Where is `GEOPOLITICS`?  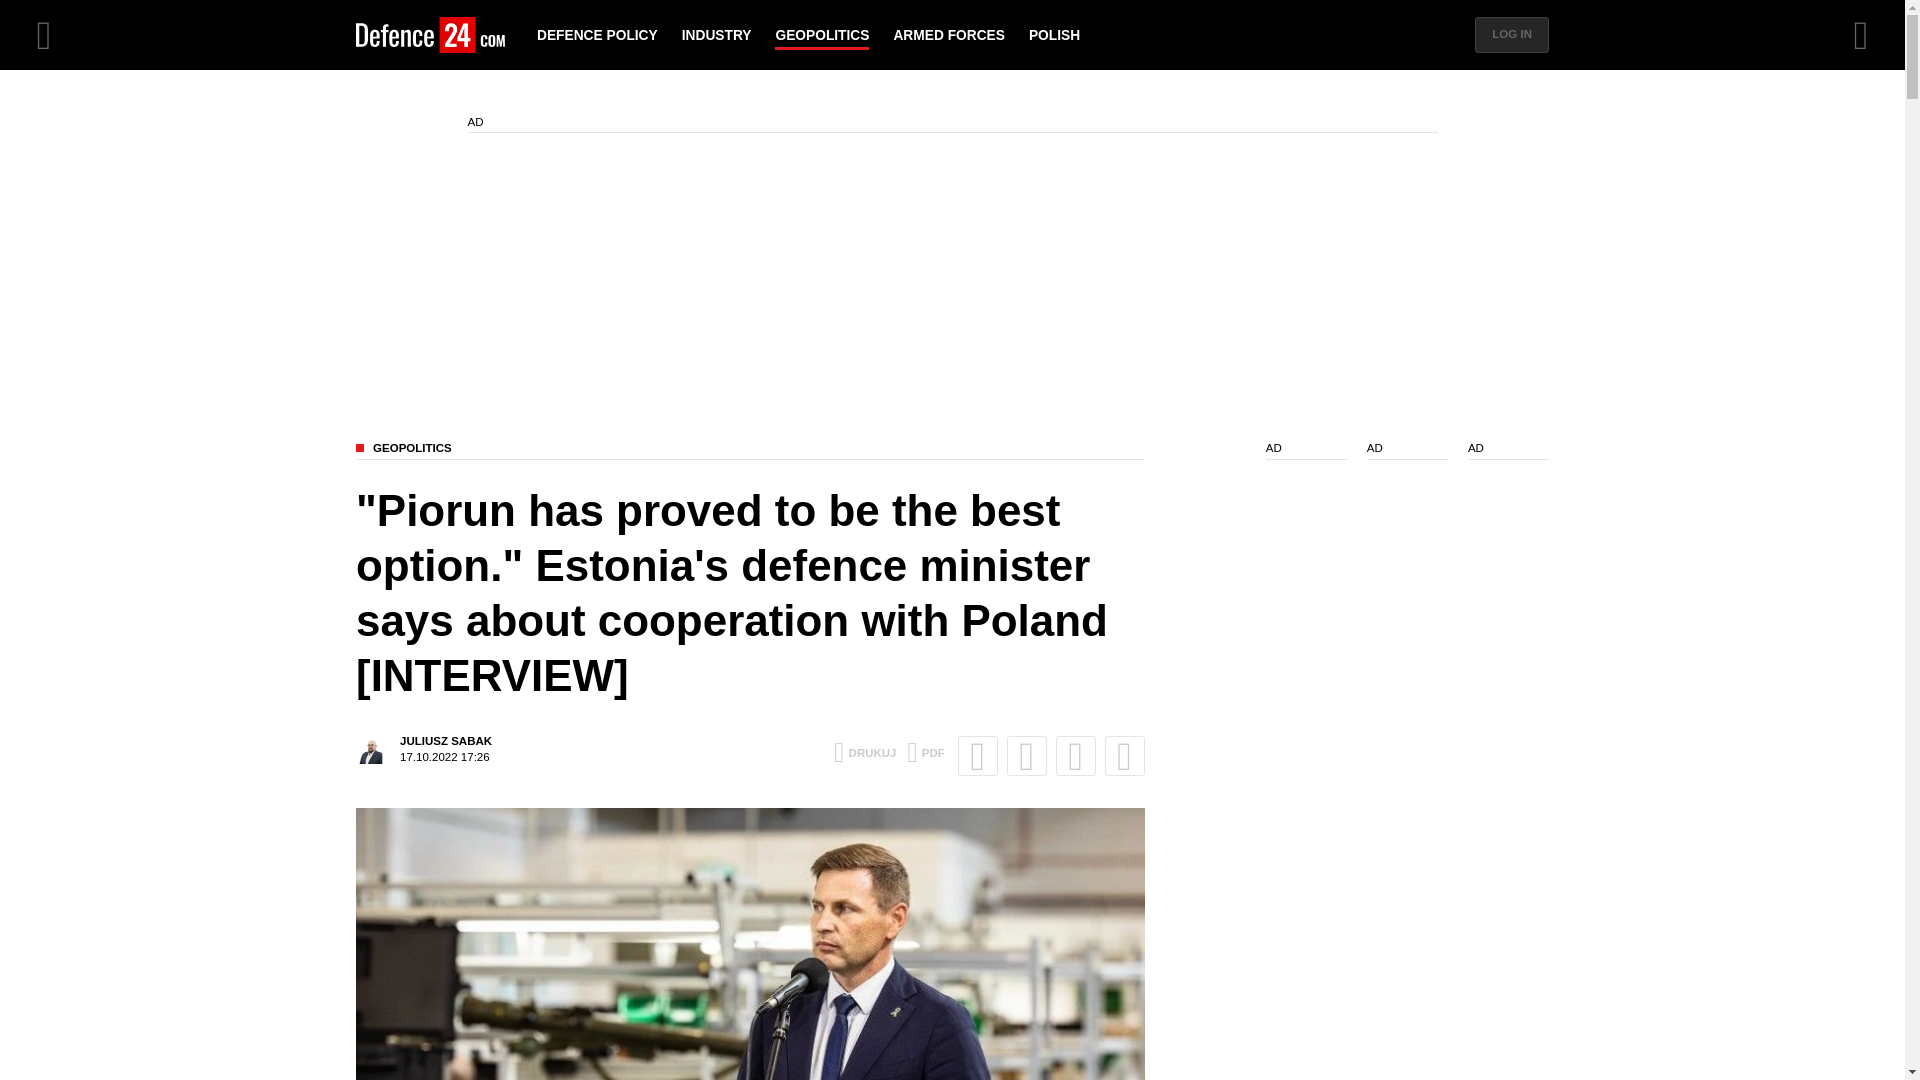 GEOPOLITICS is located at coordinates (822, 36).